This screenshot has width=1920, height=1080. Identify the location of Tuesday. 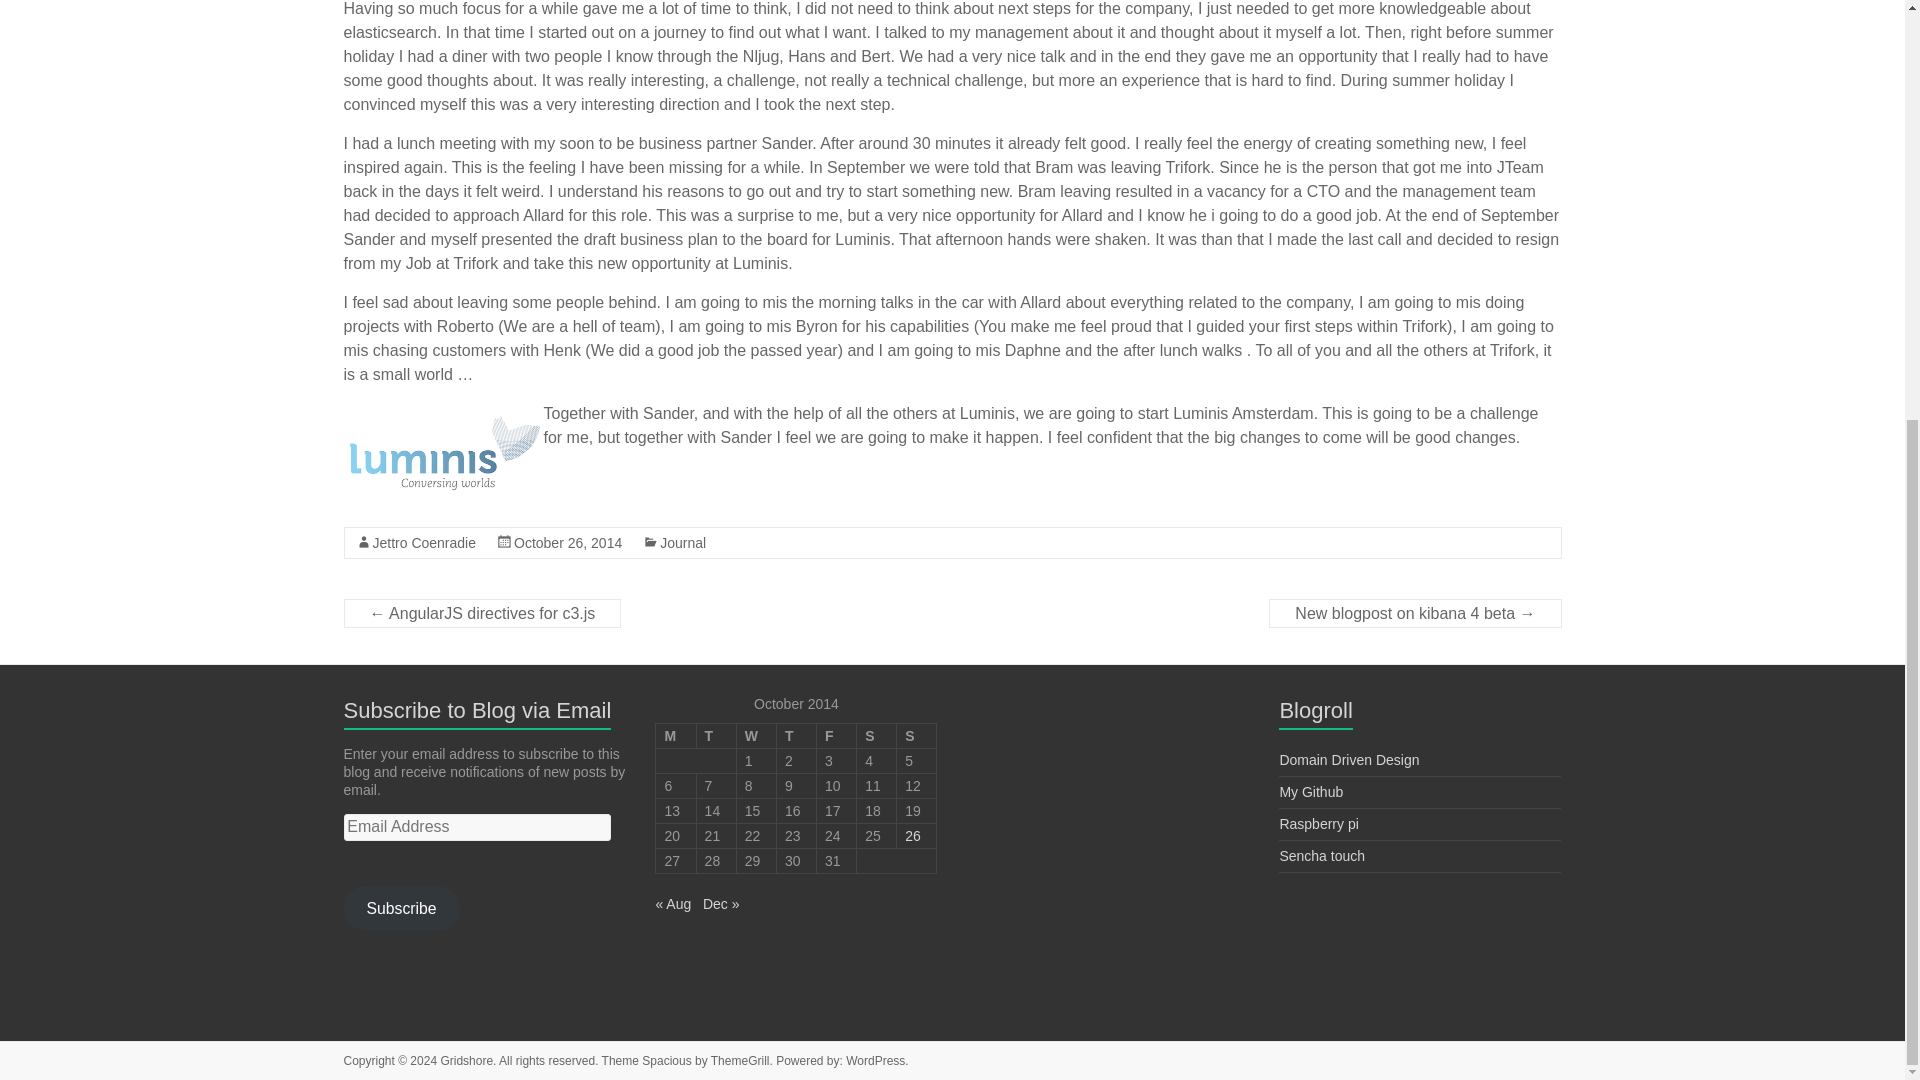
(715, 735).